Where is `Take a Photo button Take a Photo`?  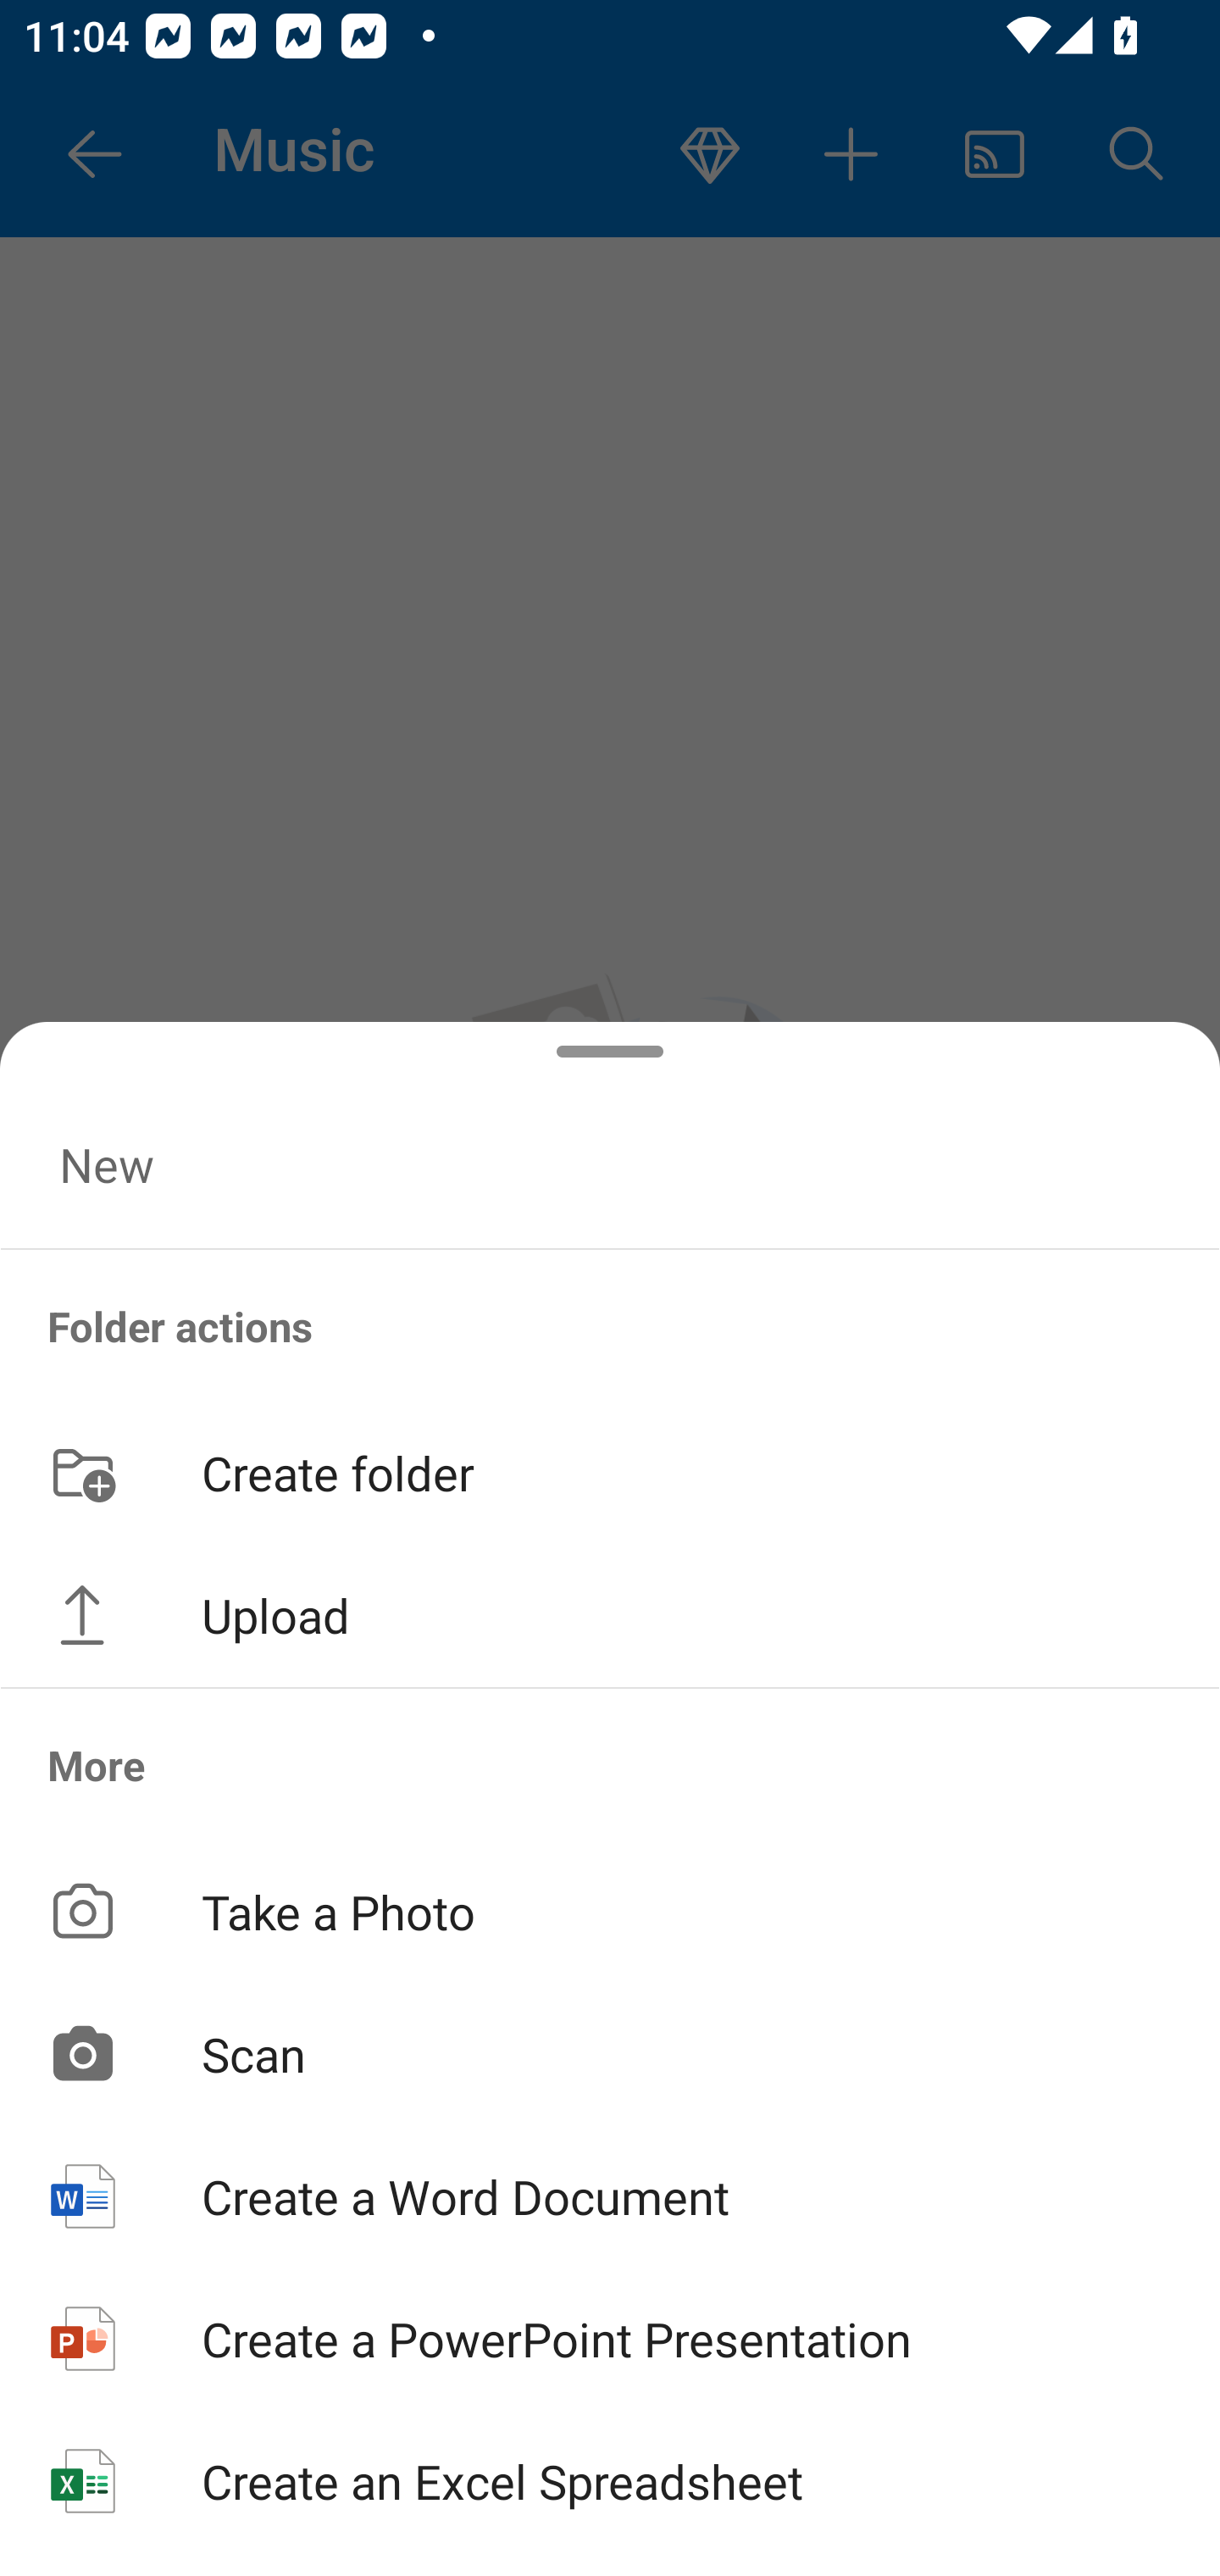
Take a Photo button Take a Photo is located at coordinates (610, 1911).